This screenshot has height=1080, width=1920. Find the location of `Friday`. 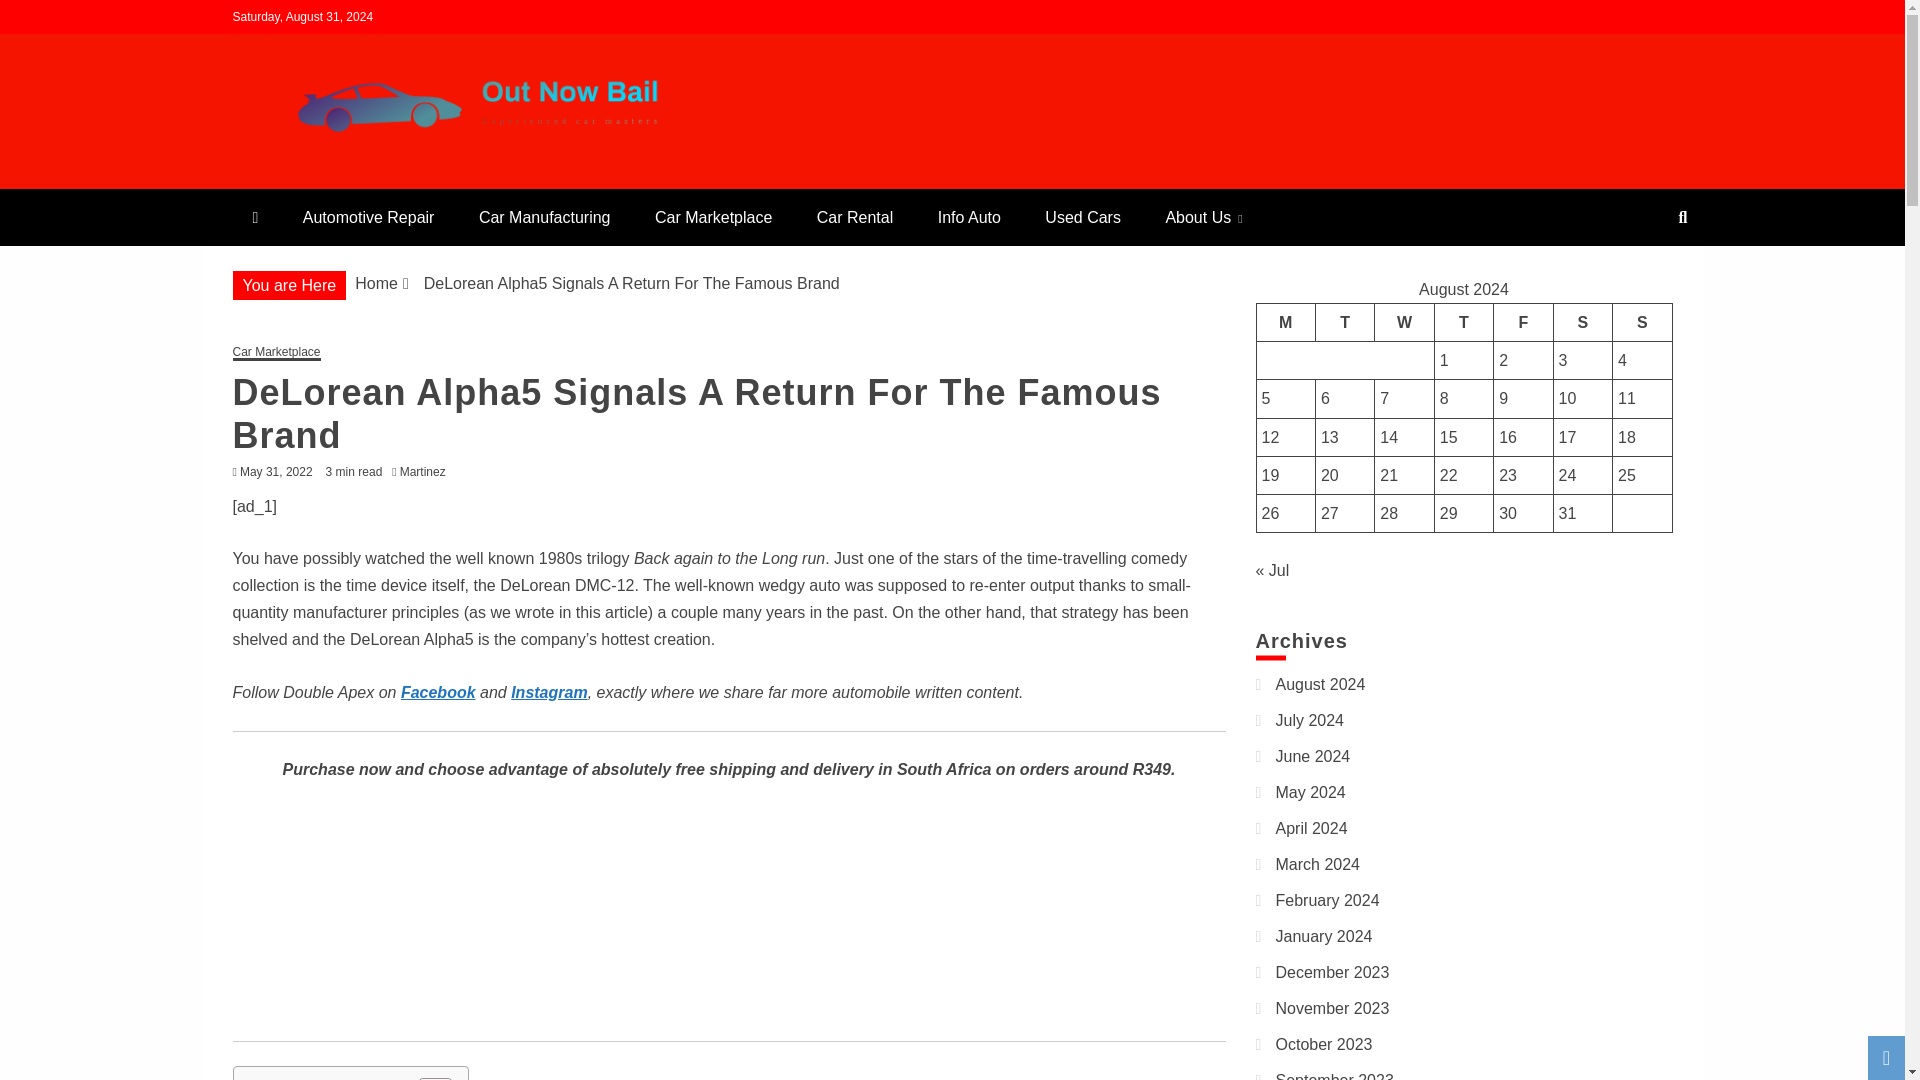

Friday is located at coordinates (1523, 322).